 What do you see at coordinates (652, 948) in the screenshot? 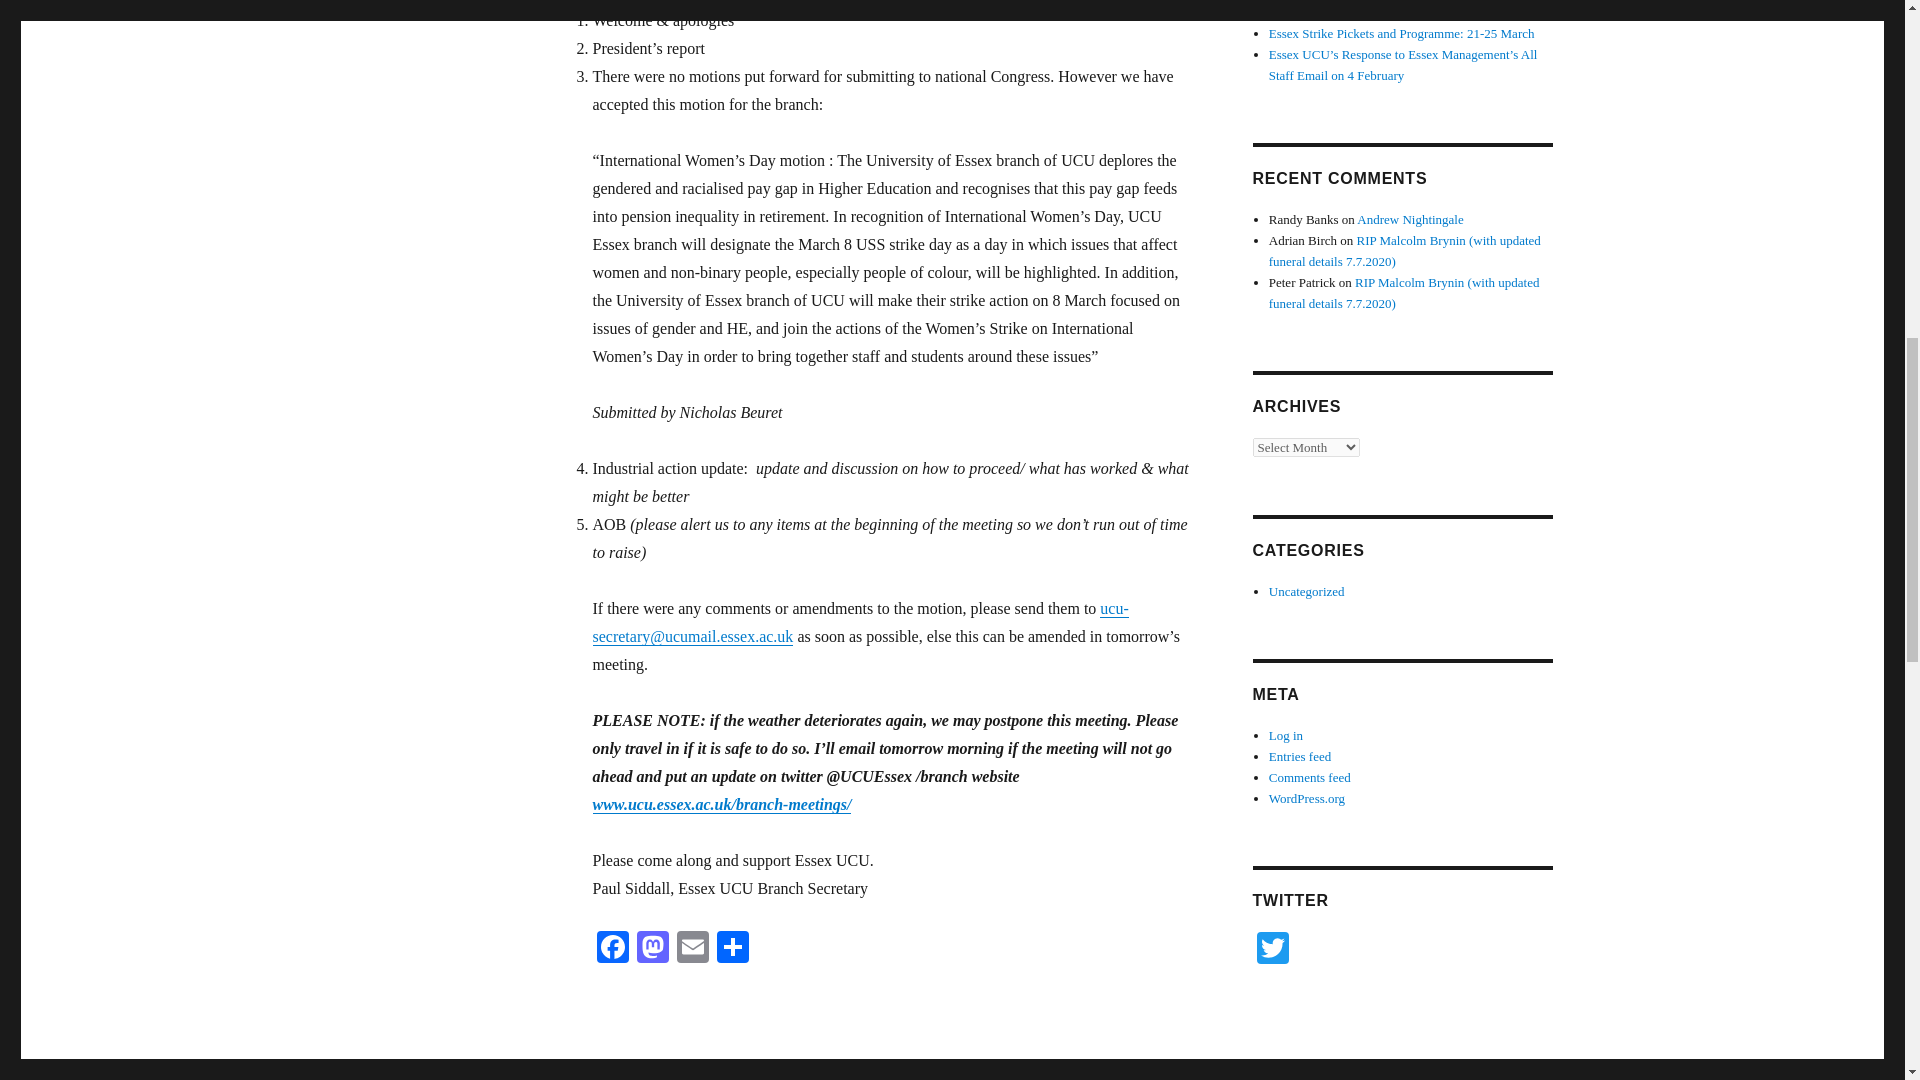
I see `Mastodon` at bounding box center [652, 948].